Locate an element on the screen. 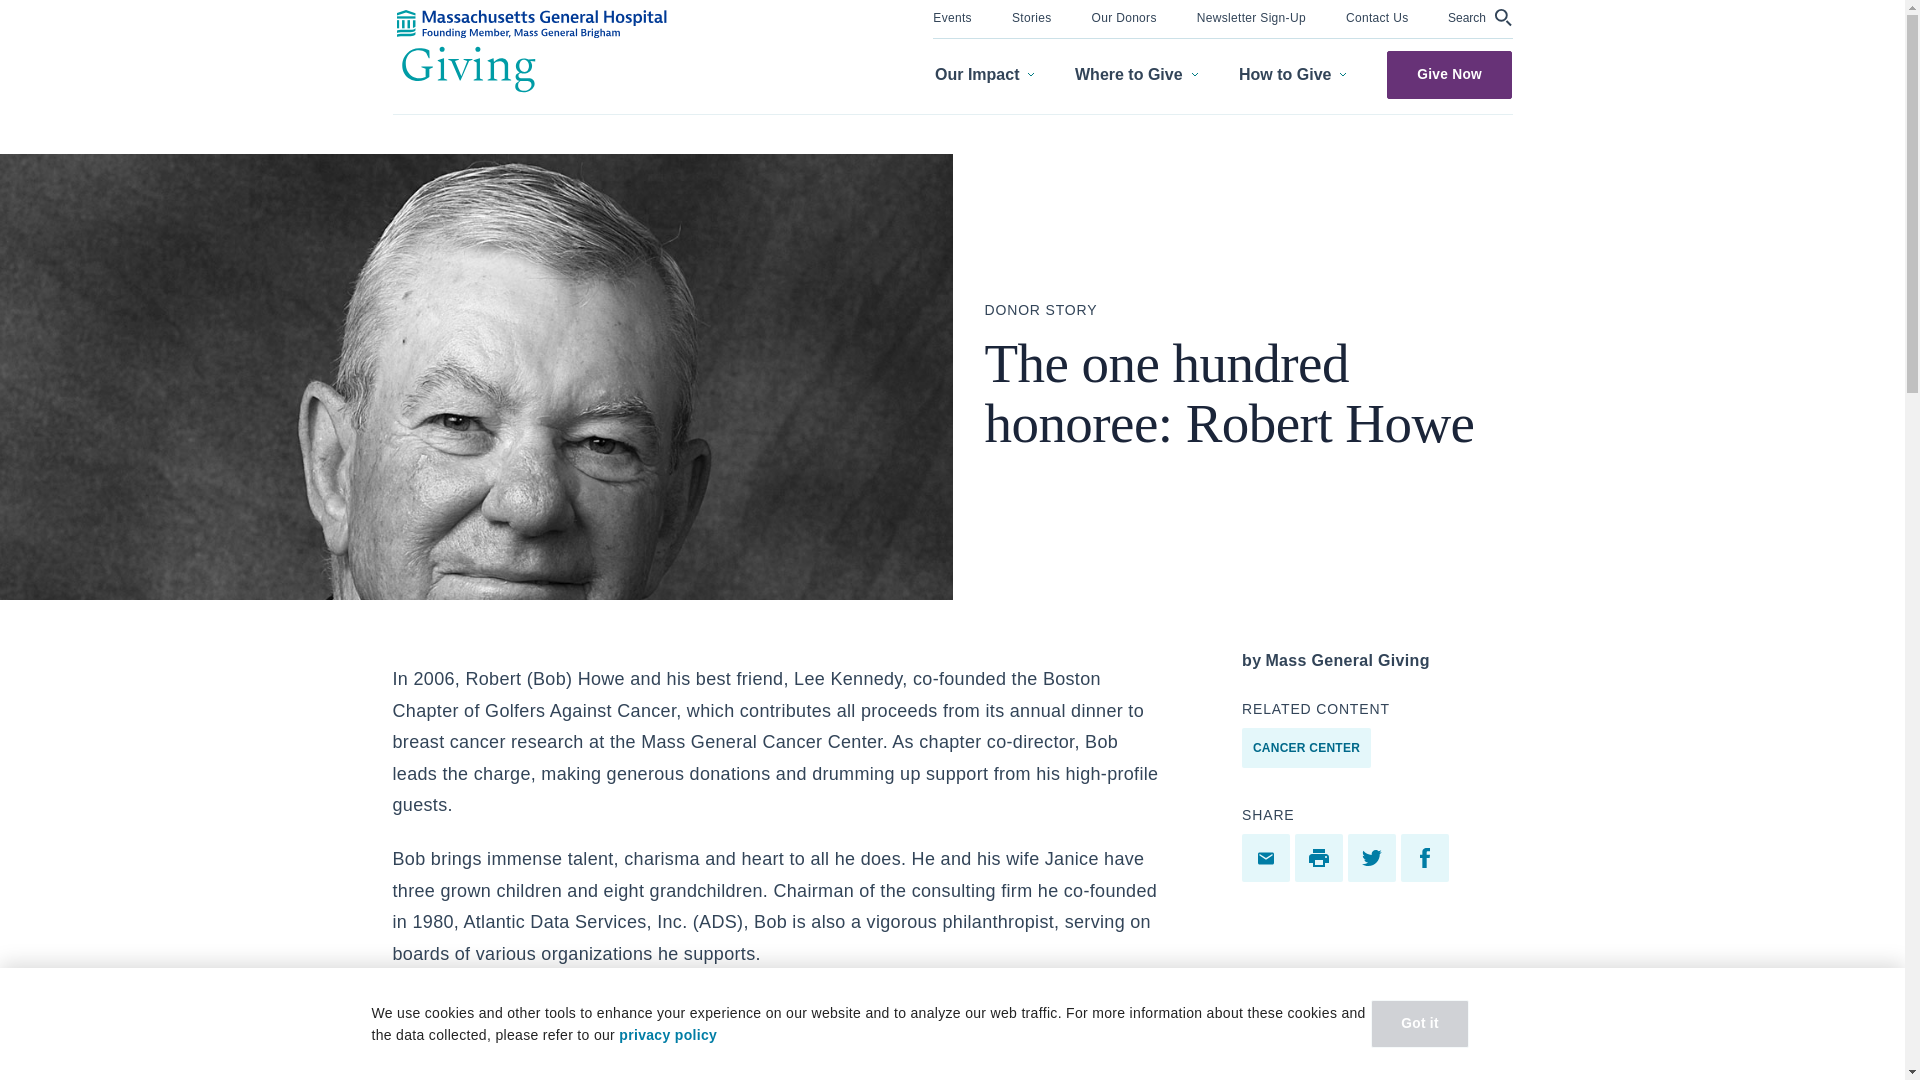 The height and width of the screenshot is (1080, 1920). CANCER CENTER is located at coordinates (1306, 747).